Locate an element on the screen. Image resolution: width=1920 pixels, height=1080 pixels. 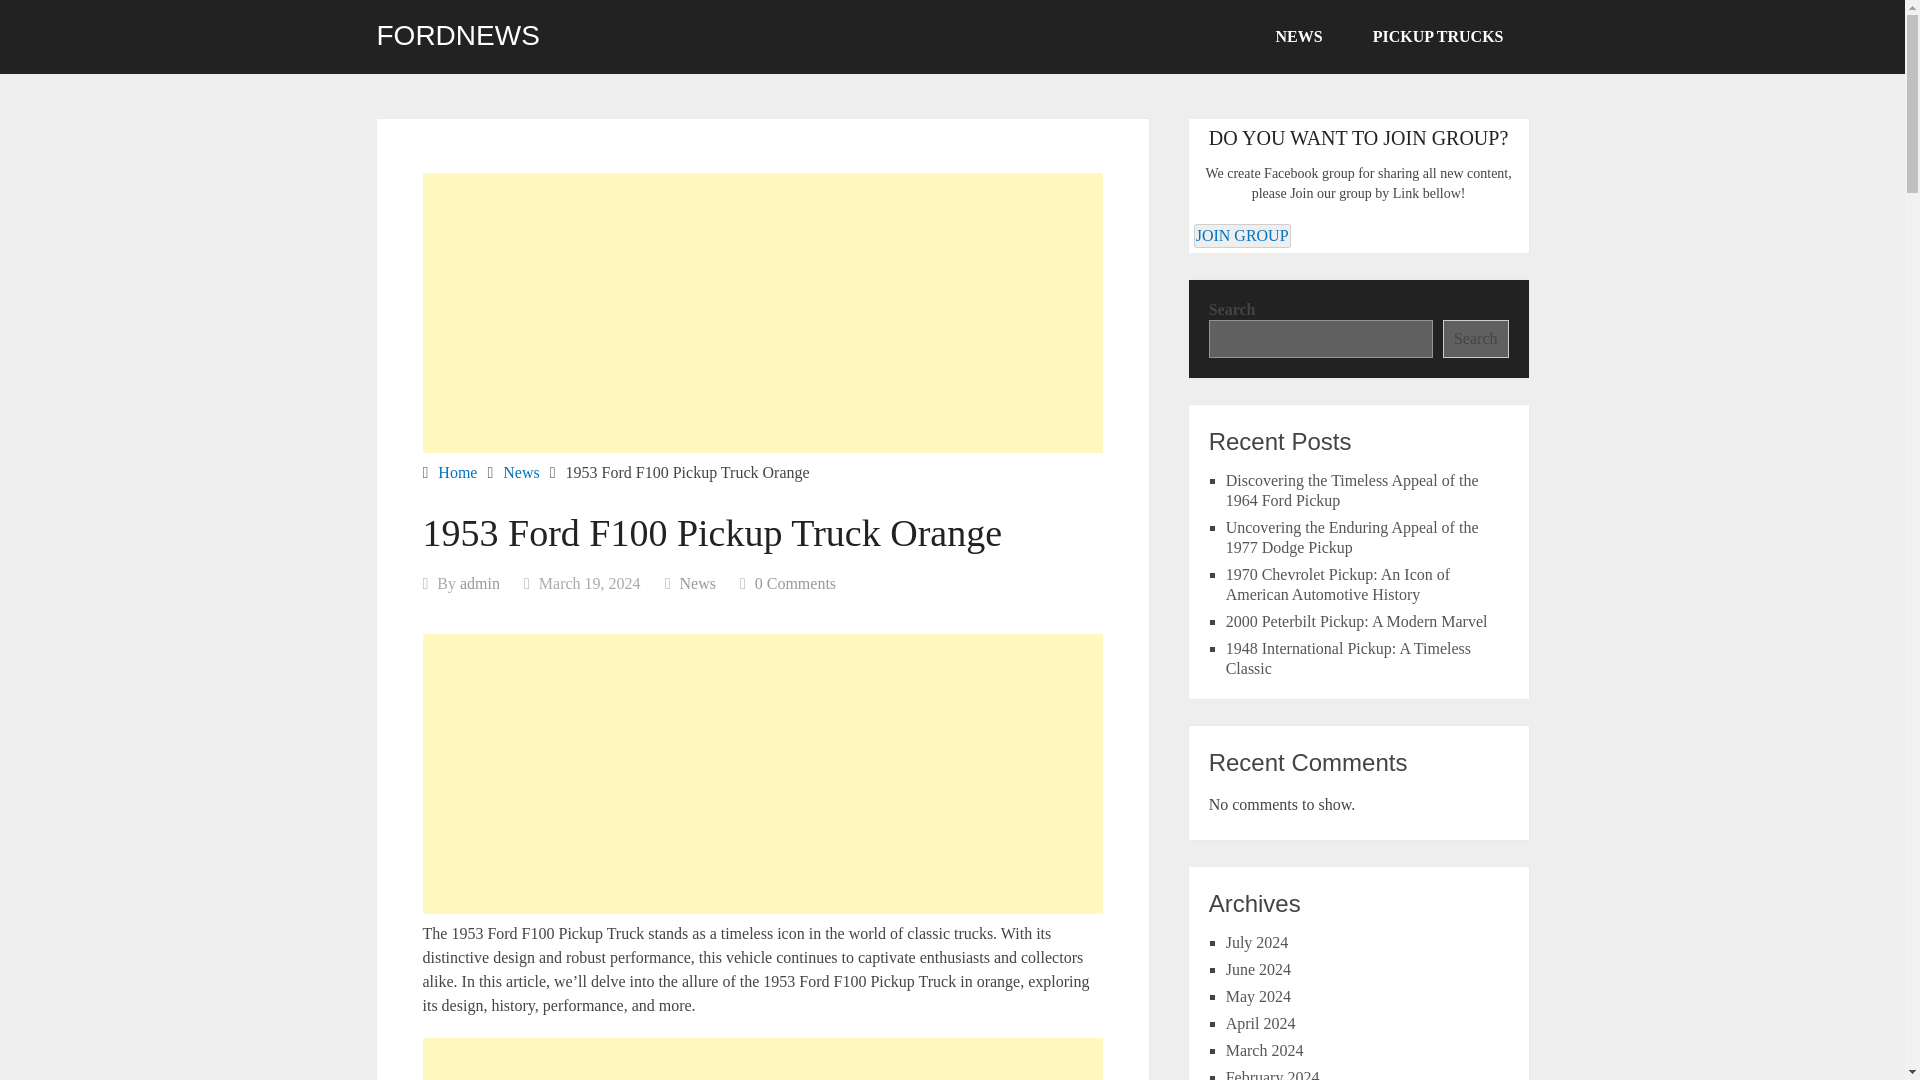
Advertisement is located at coordinates (762, 312).